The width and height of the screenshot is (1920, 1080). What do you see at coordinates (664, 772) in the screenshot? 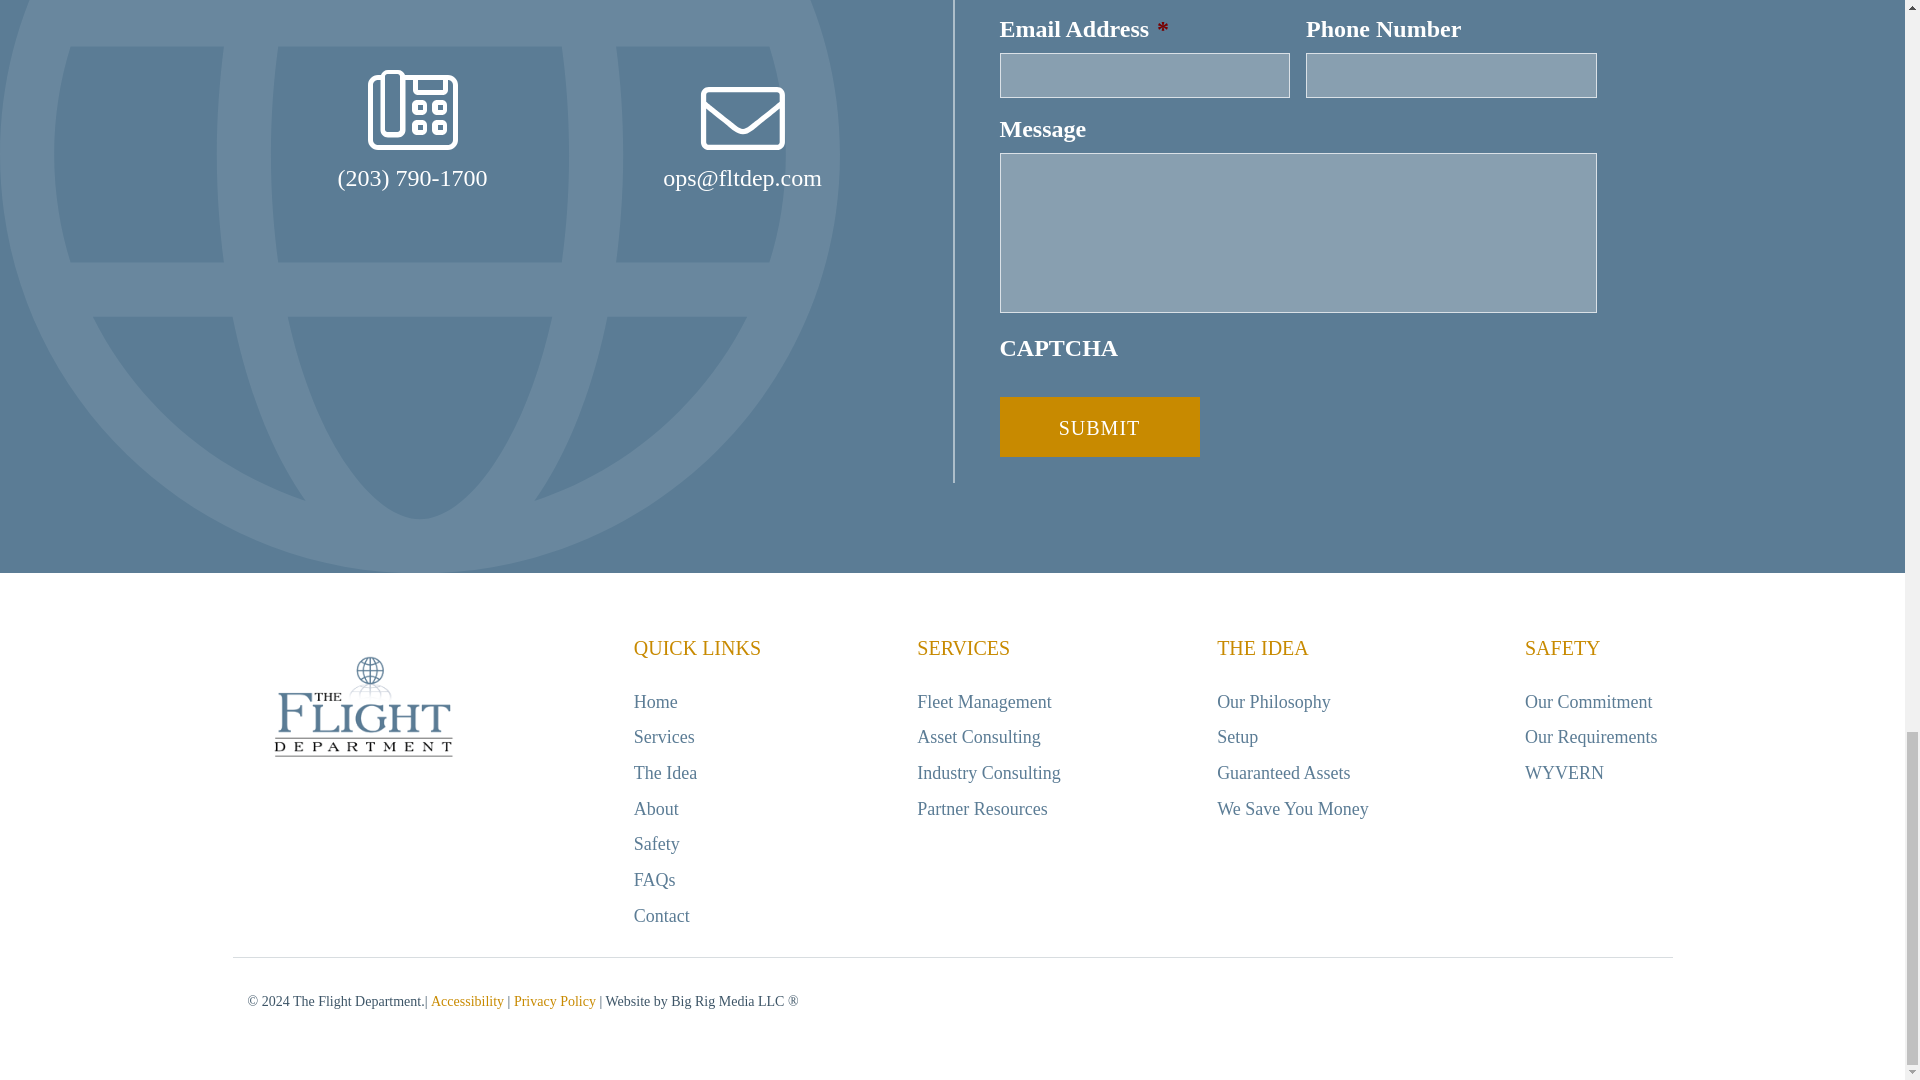
I see `The Idea` at bounding box center [664, 772].